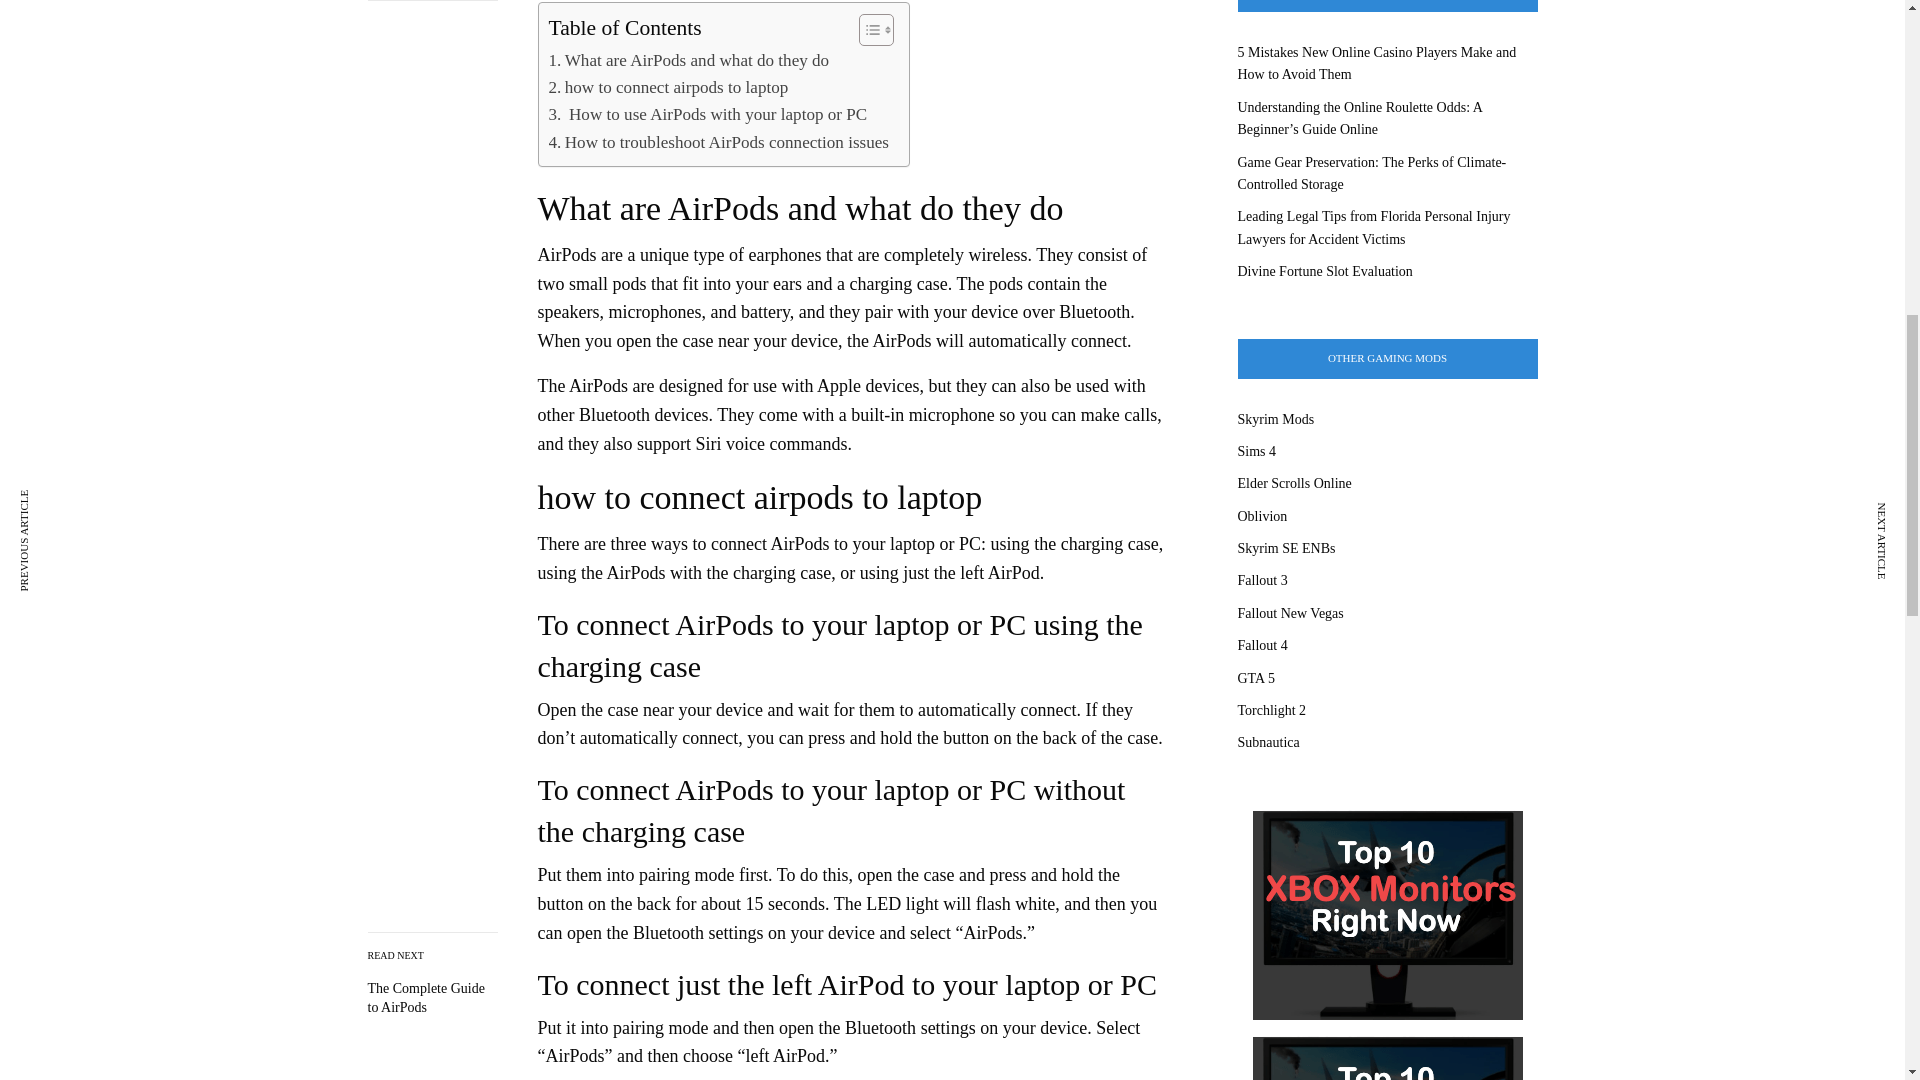 Image resolution: width=1920 pixels, height=1080 pixels. What do you see at coordinates (688, 60) in the screenshot?
I see `What are AirPods and what do they do` at bounding box center [688, 60].